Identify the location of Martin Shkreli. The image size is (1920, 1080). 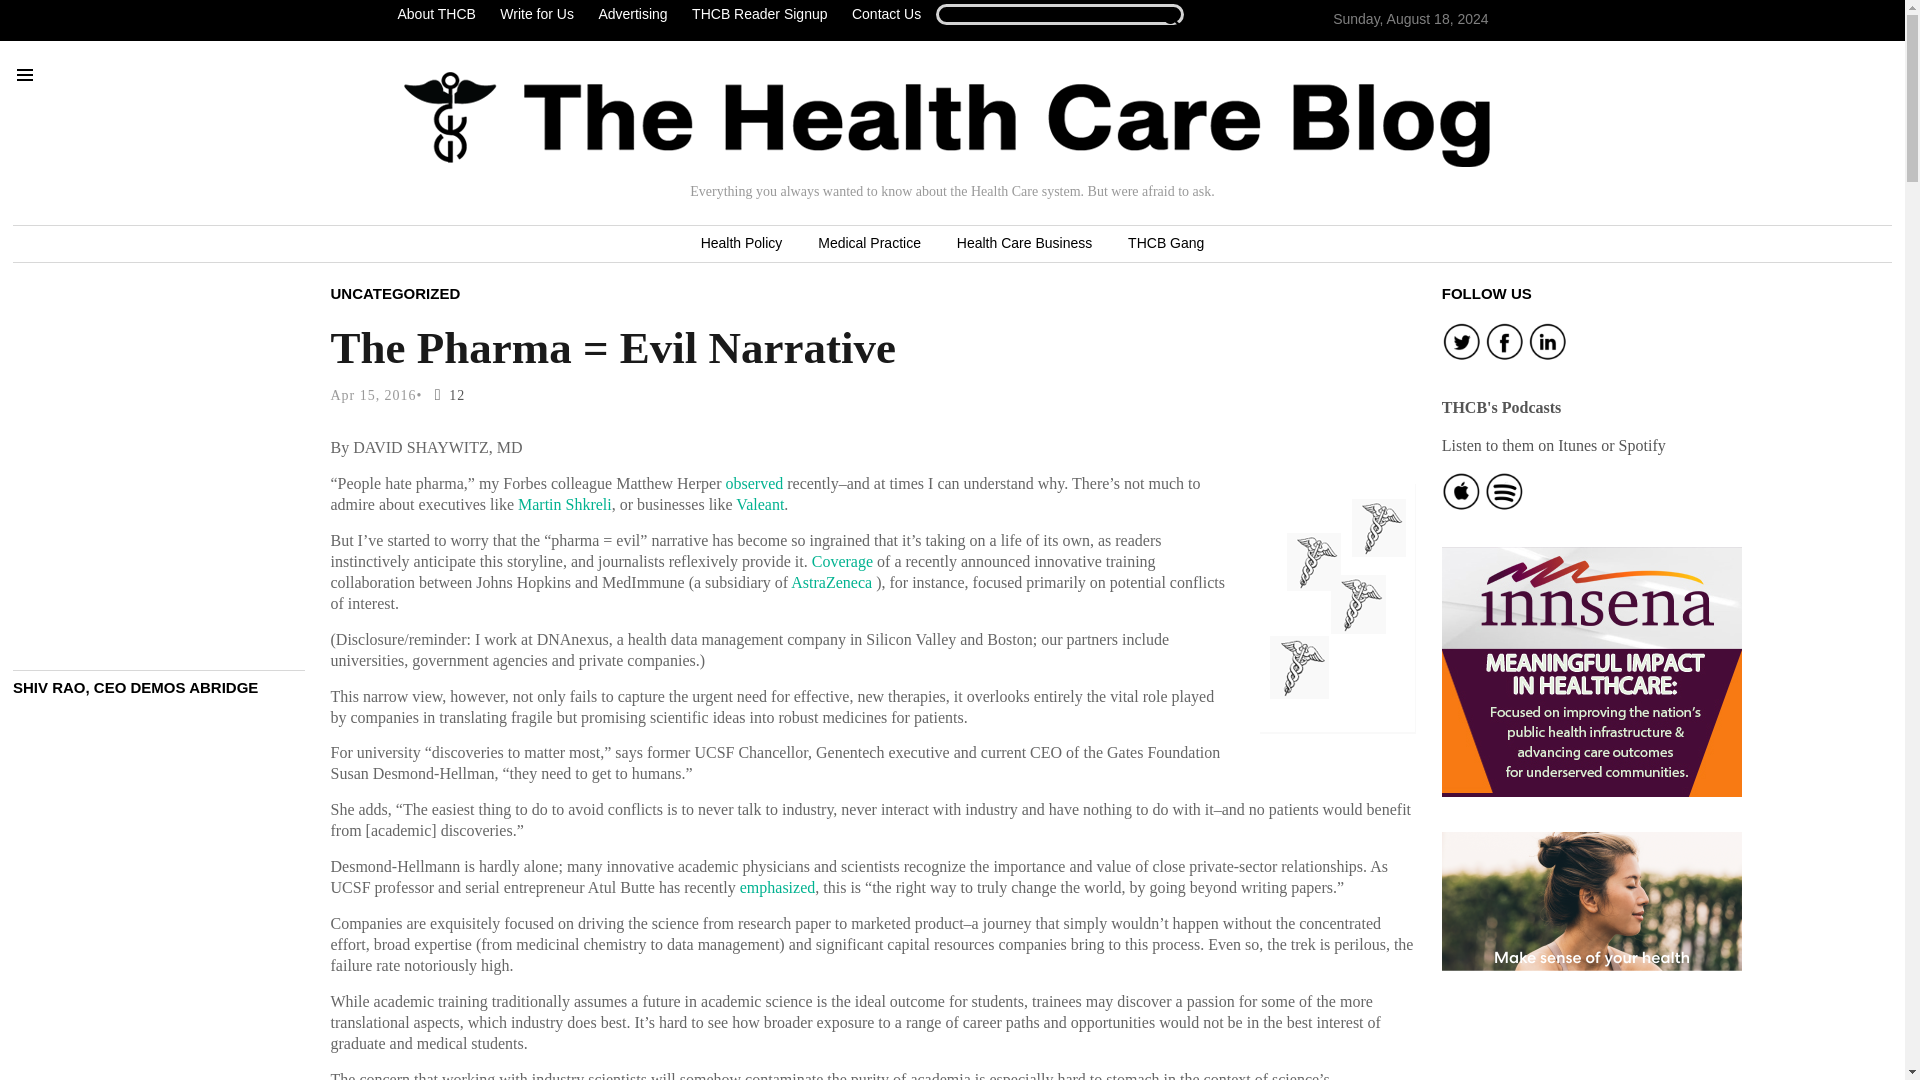
(565, 504).